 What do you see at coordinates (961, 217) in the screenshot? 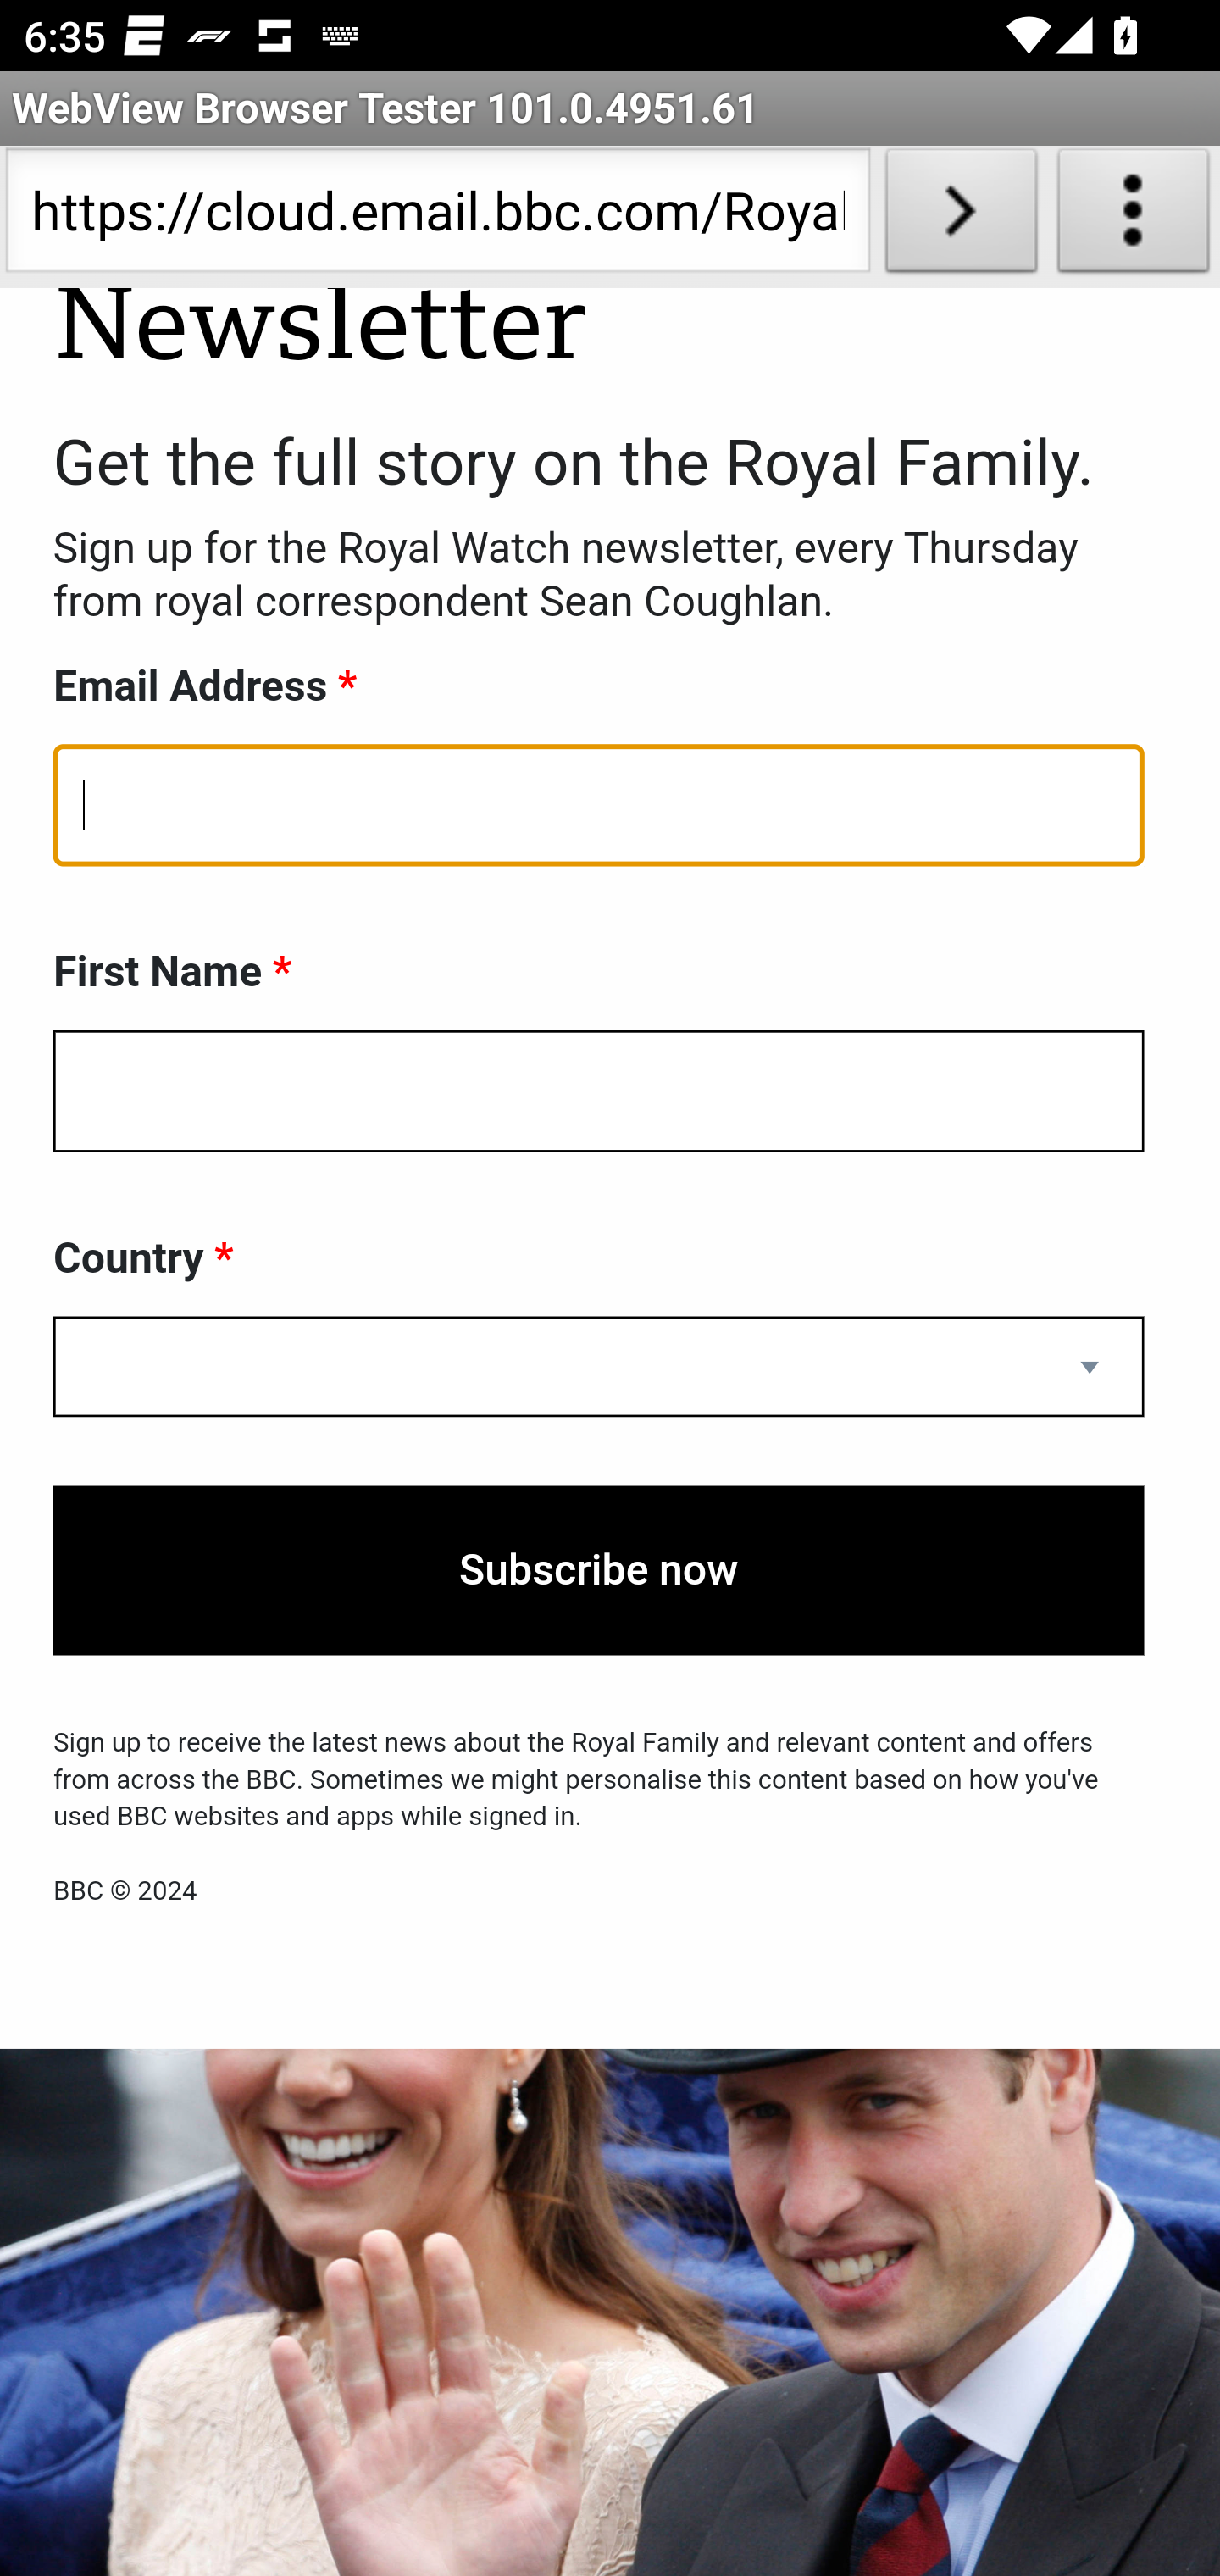
I see `Load URL` at bounding box center [961, 217].